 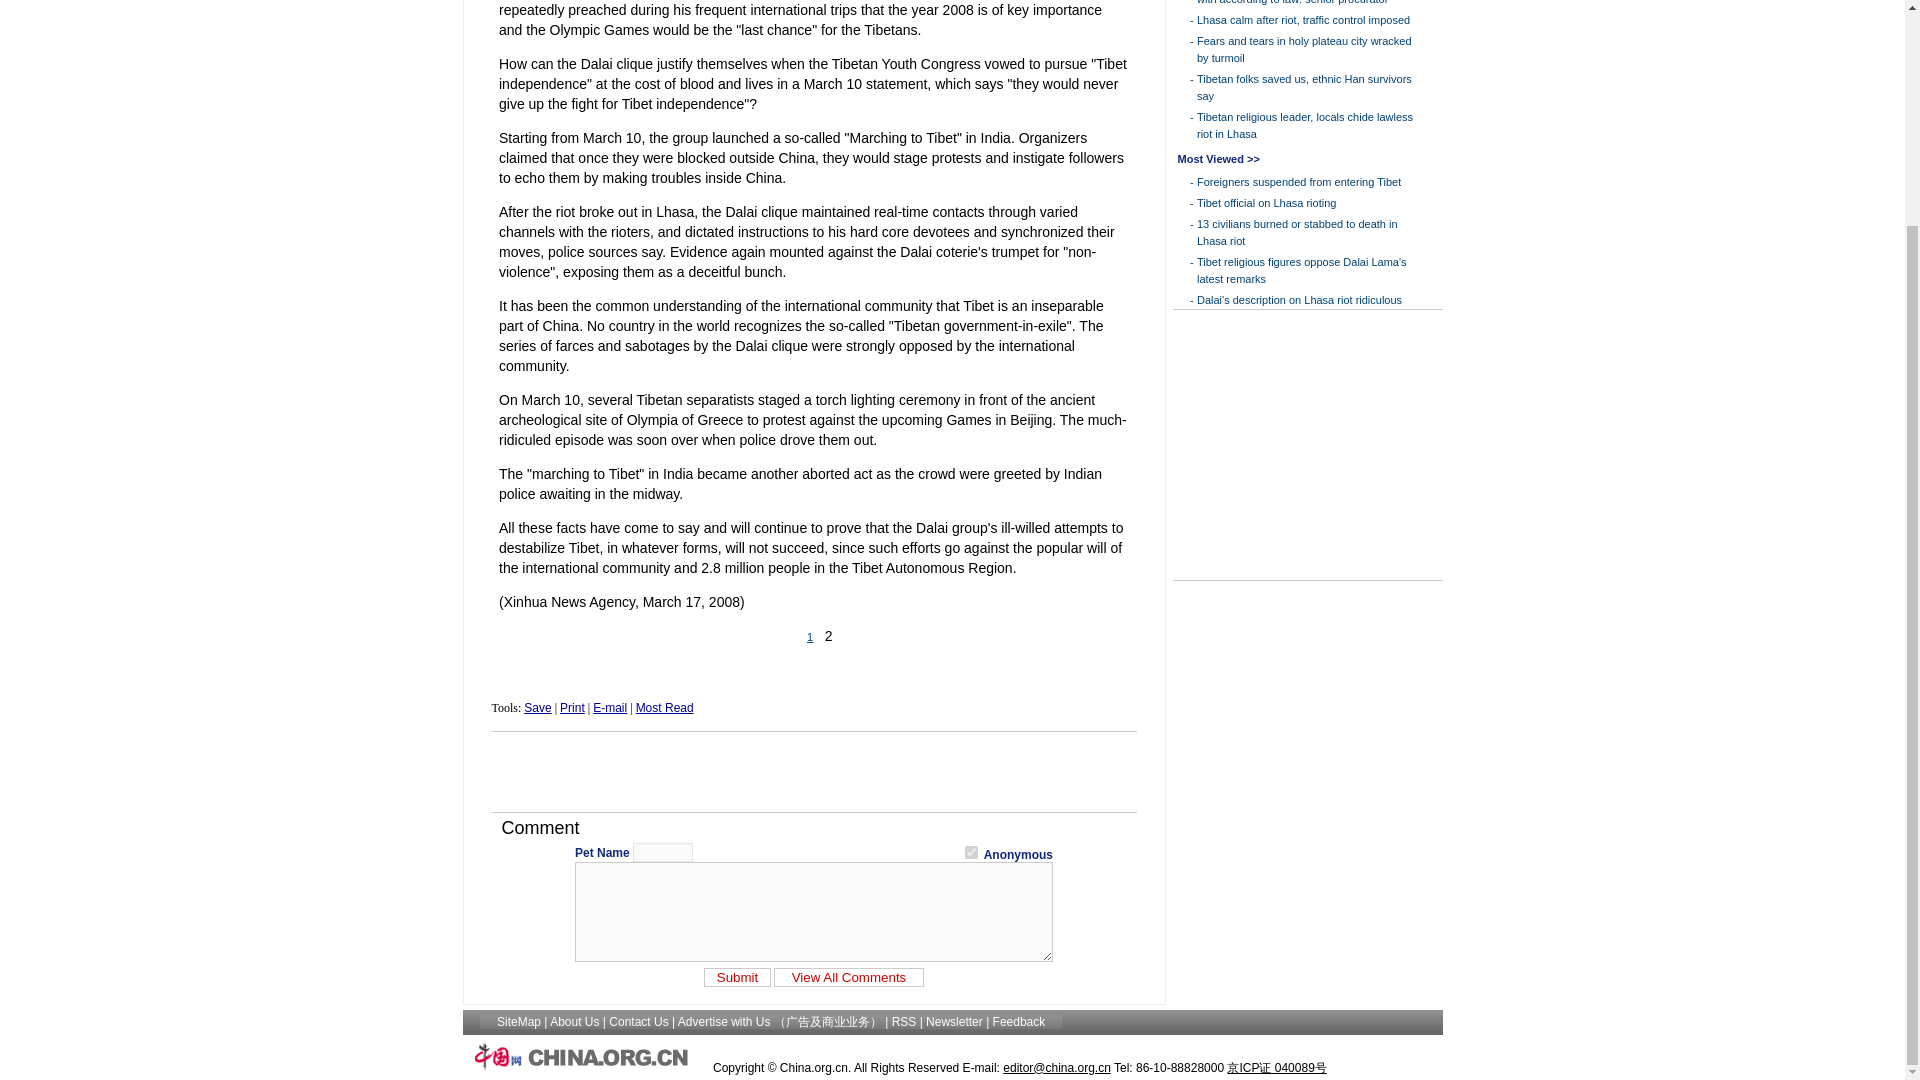 What do you see at coordinates (1304, 48) in the screenshot?
I see `Fears and tears in holy plateau city wracked by turmoil` at bounding box center [1304, 48].